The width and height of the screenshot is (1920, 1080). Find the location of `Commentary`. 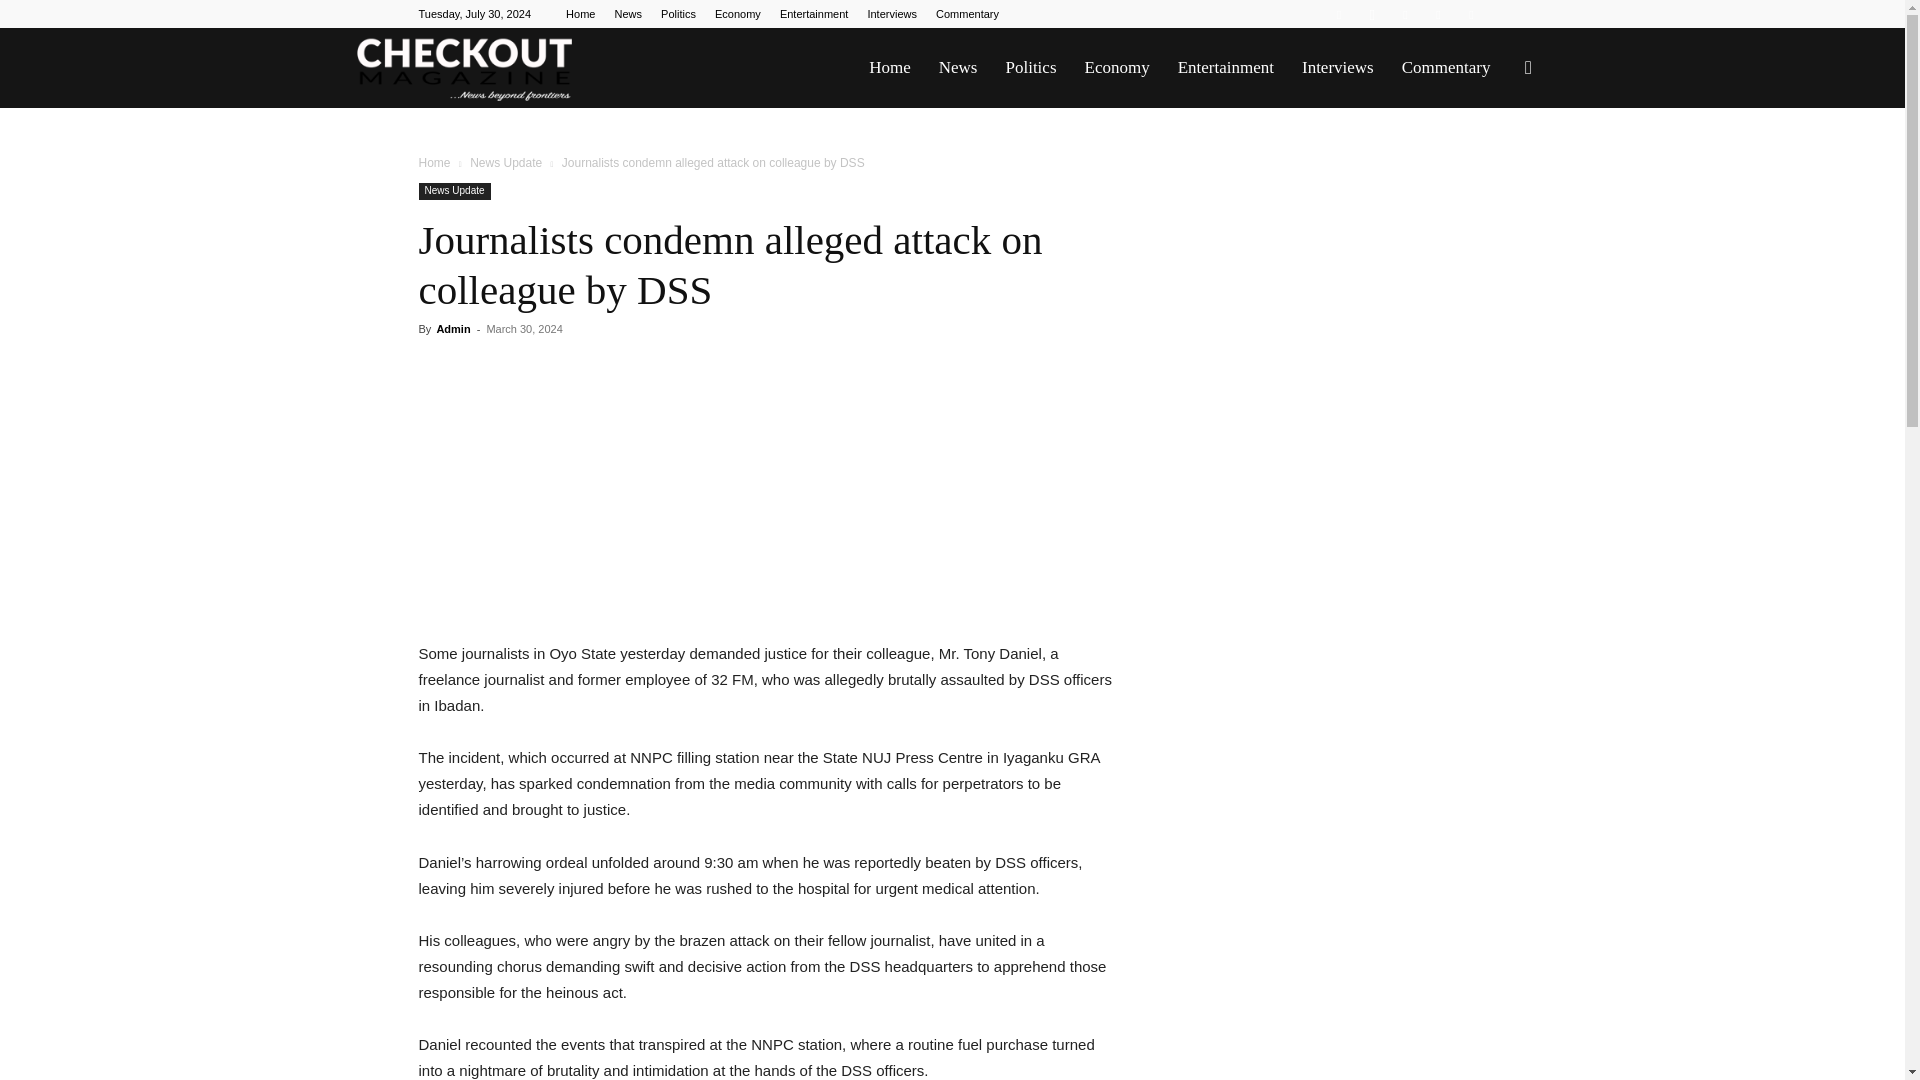

Commentary is located at coordinates (967, 14).